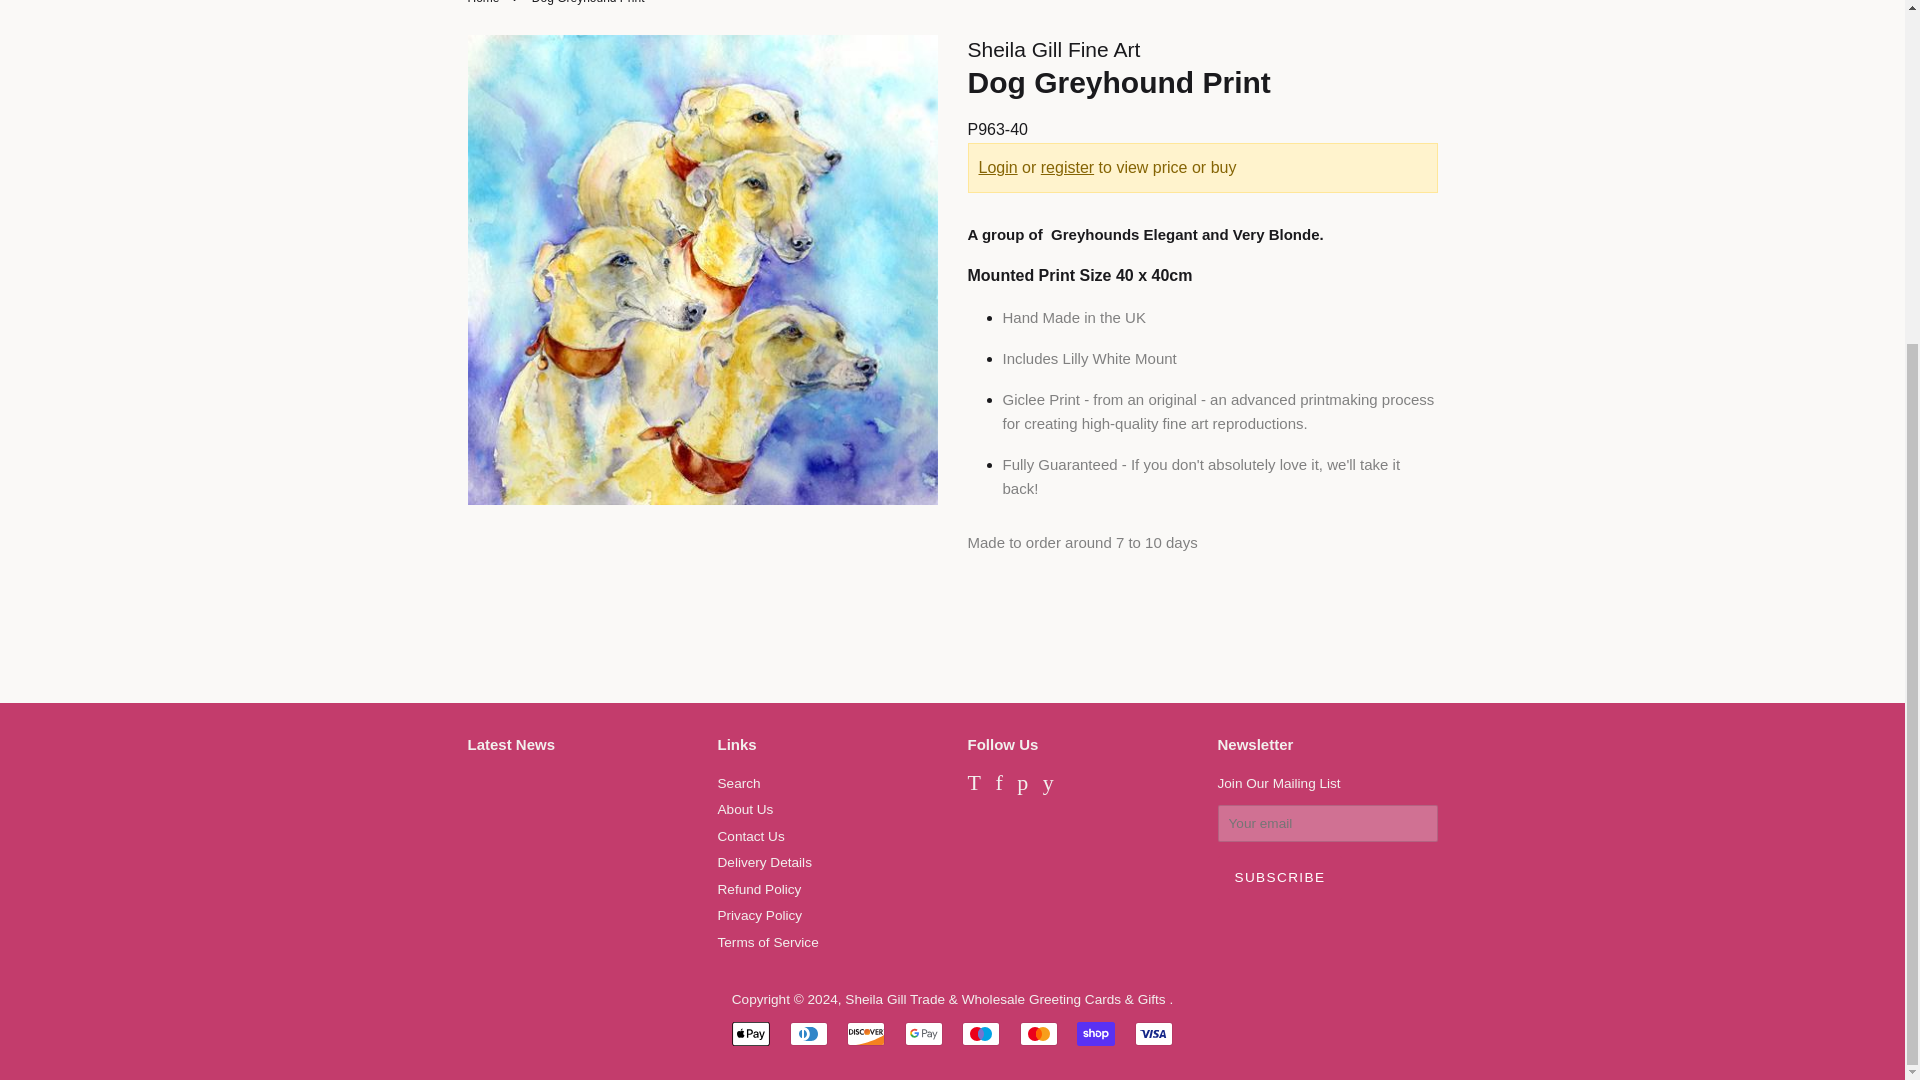 Image resolution: width=1920 pixels, height=1080 pixels. Describe the element at coordinates (980, 1034) in the screenshot. I see `Maestro` at that location.